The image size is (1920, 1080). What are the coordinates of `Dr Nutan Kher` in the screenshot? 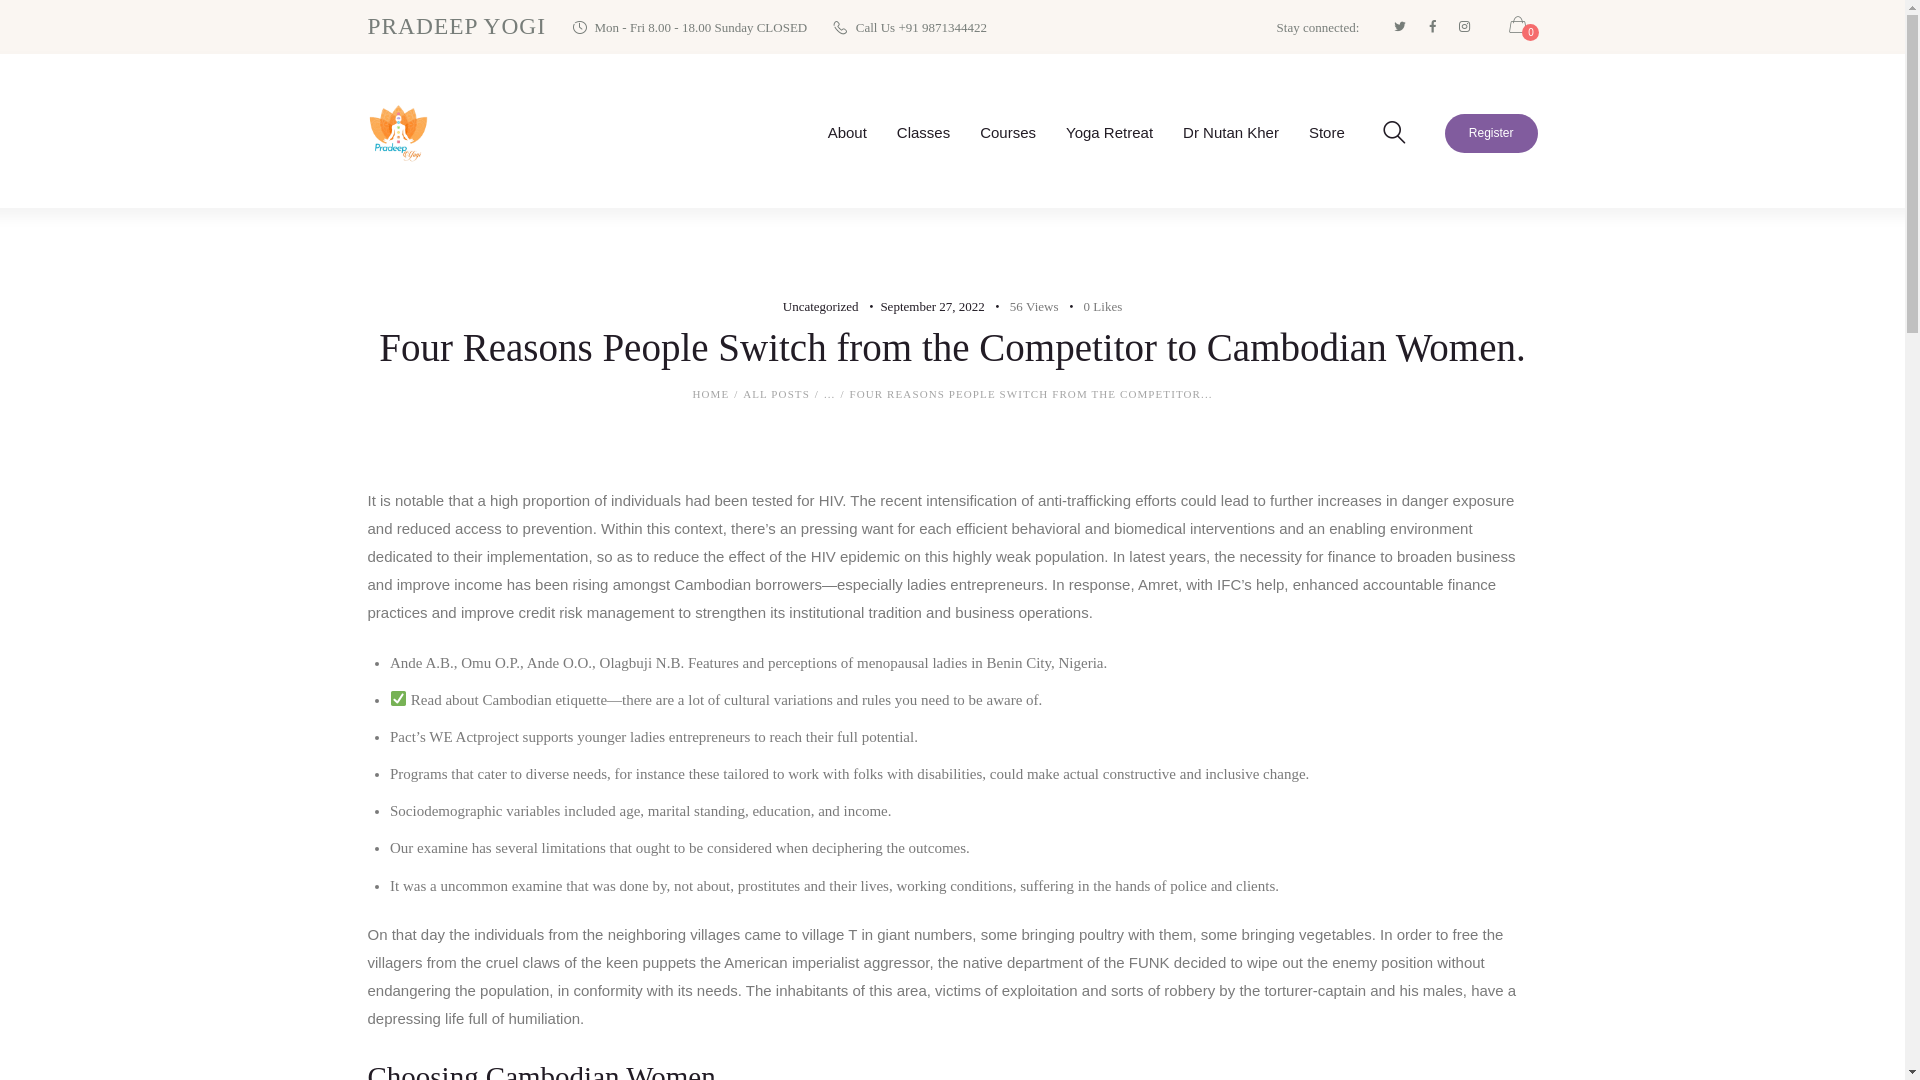 It's located at (1230, 132).